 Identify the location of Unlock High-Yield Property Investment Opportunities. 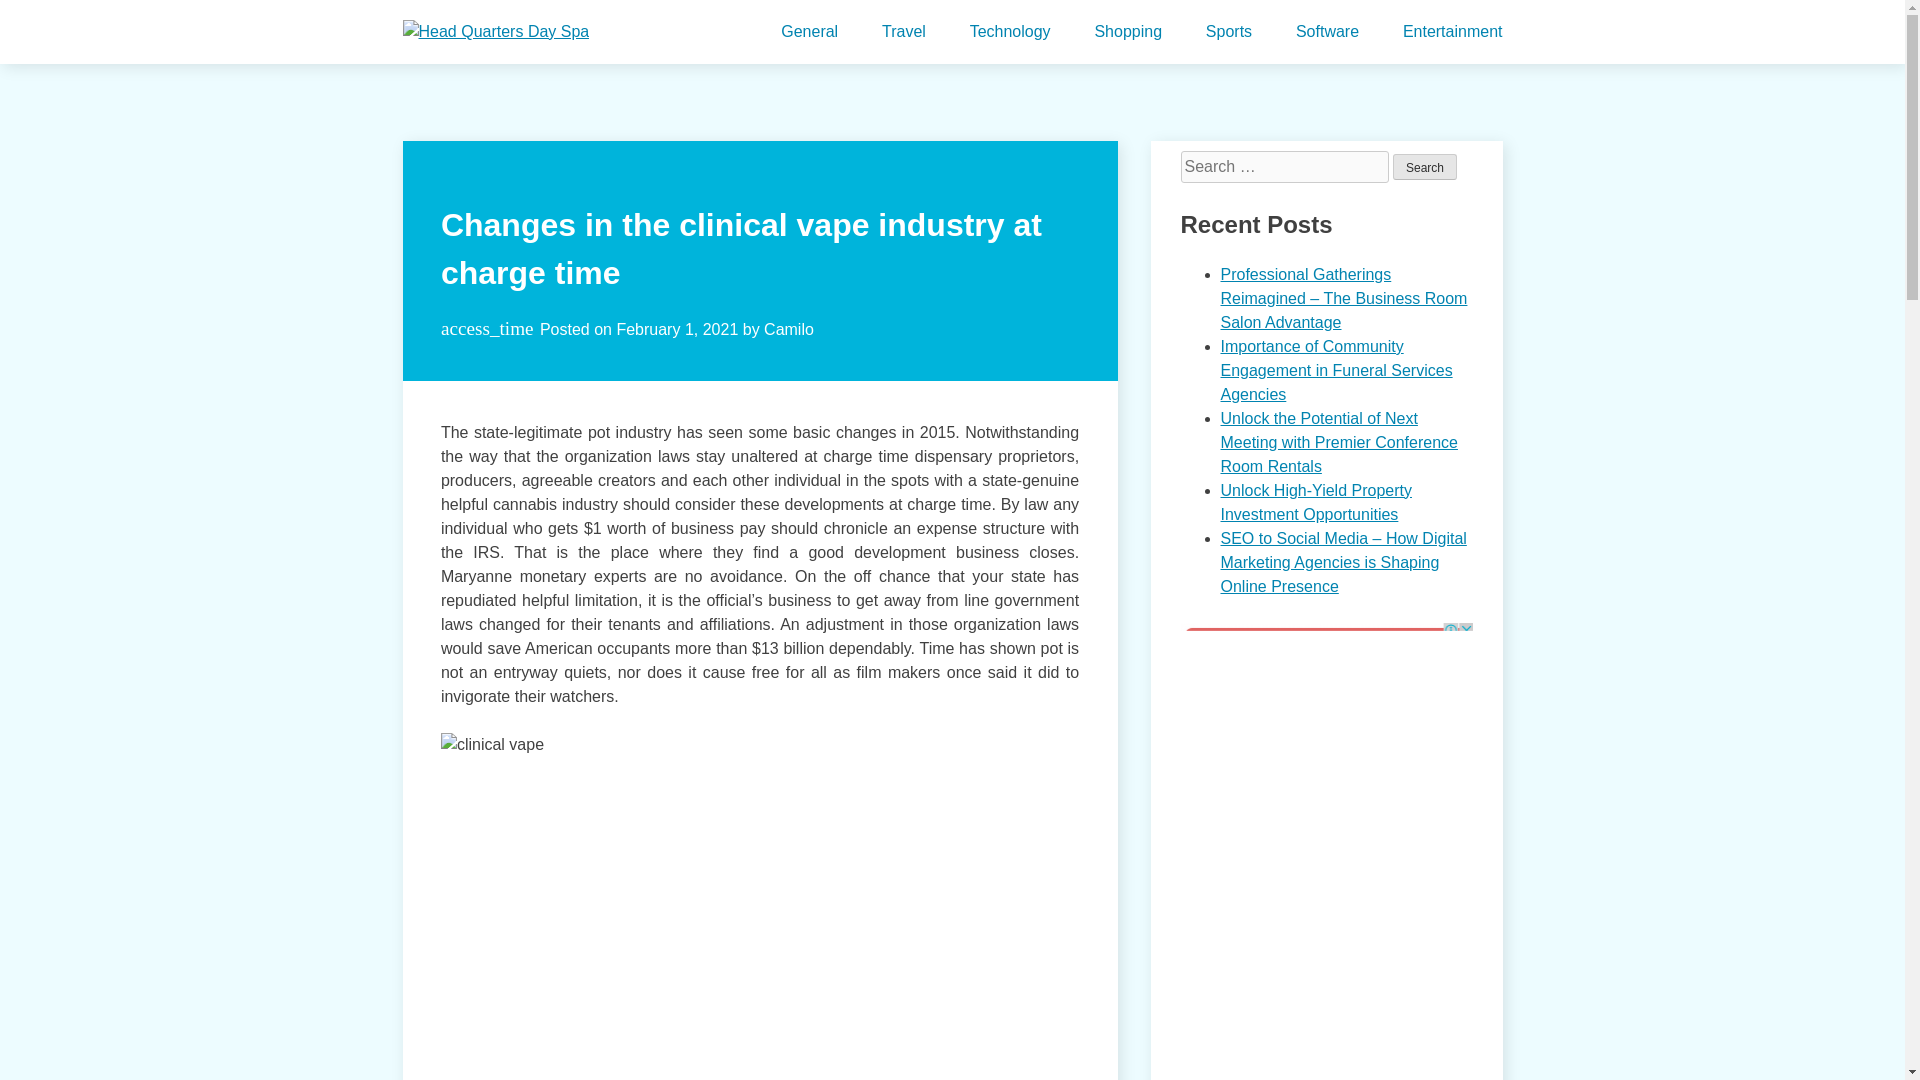
(1315, 502).